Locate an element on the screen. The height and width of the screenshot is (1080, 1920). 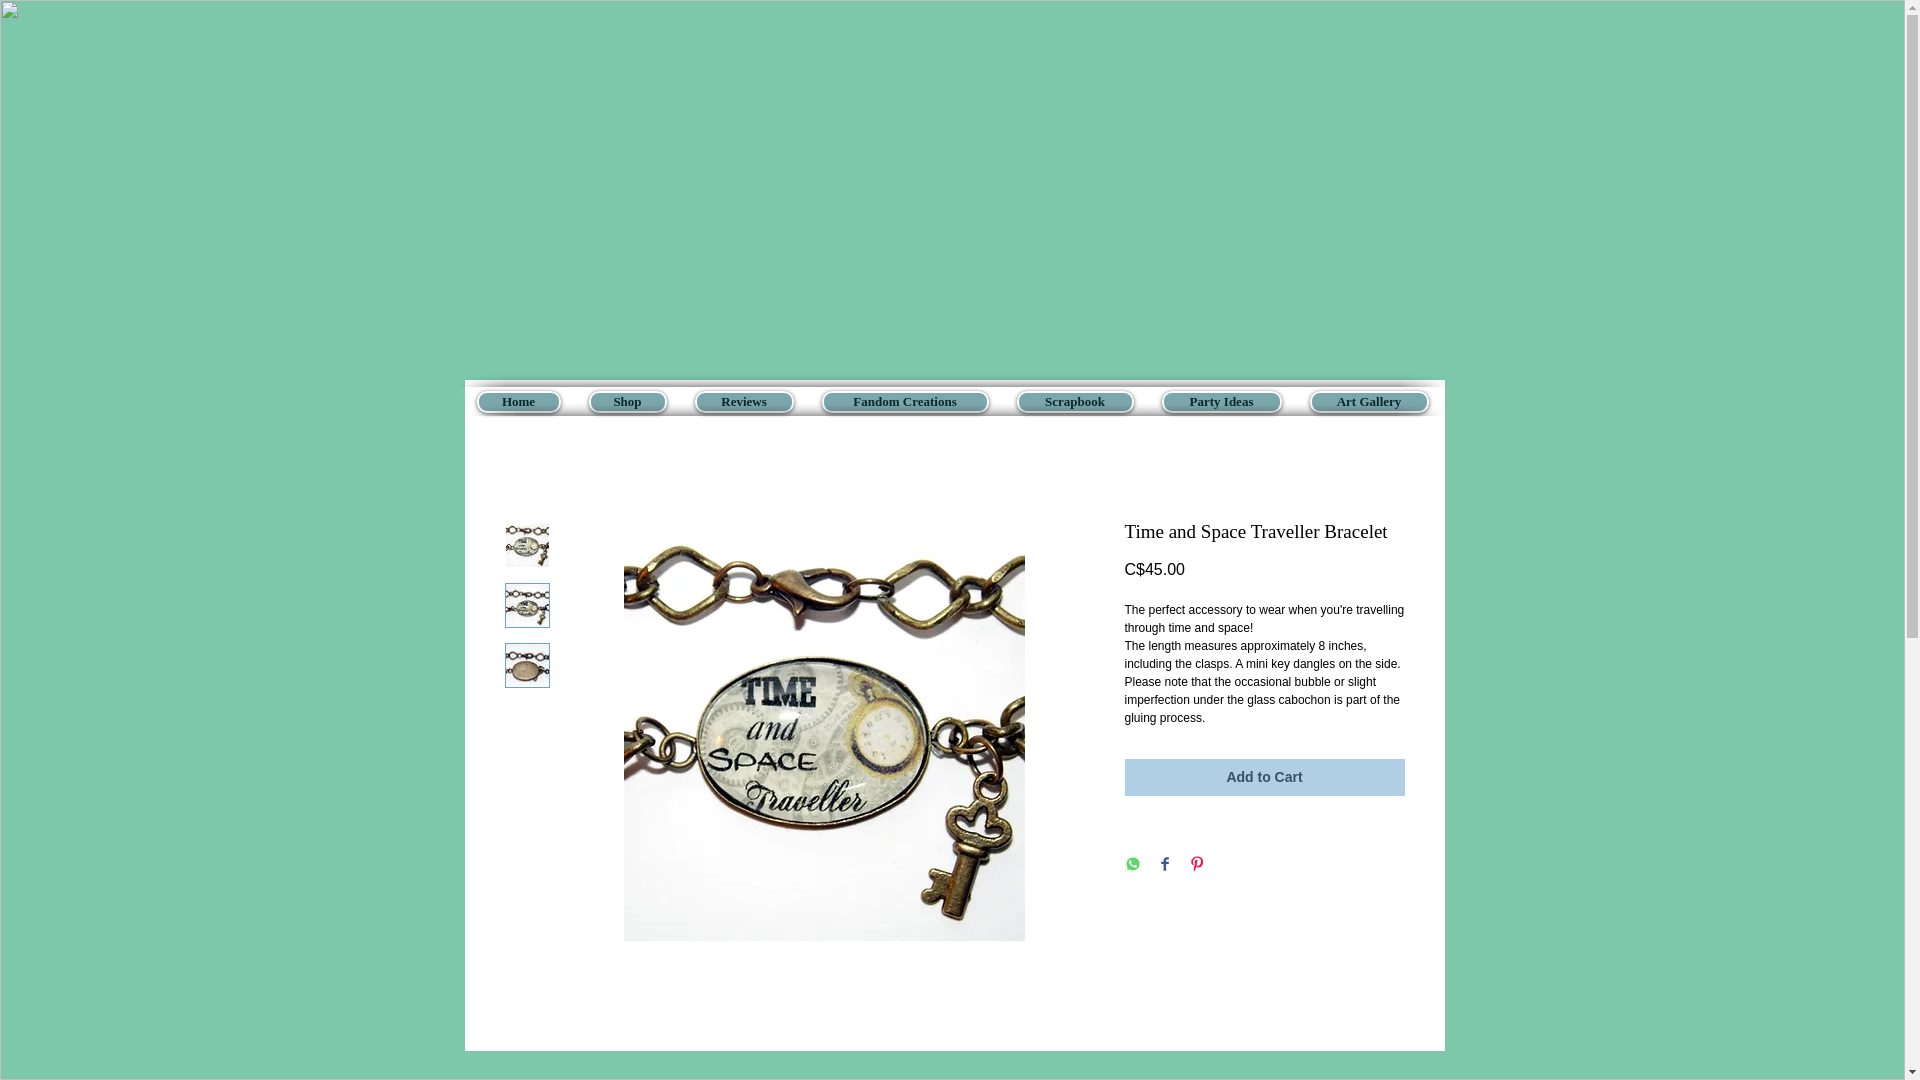
Fandom Creations is located at coordinates (904, 401).